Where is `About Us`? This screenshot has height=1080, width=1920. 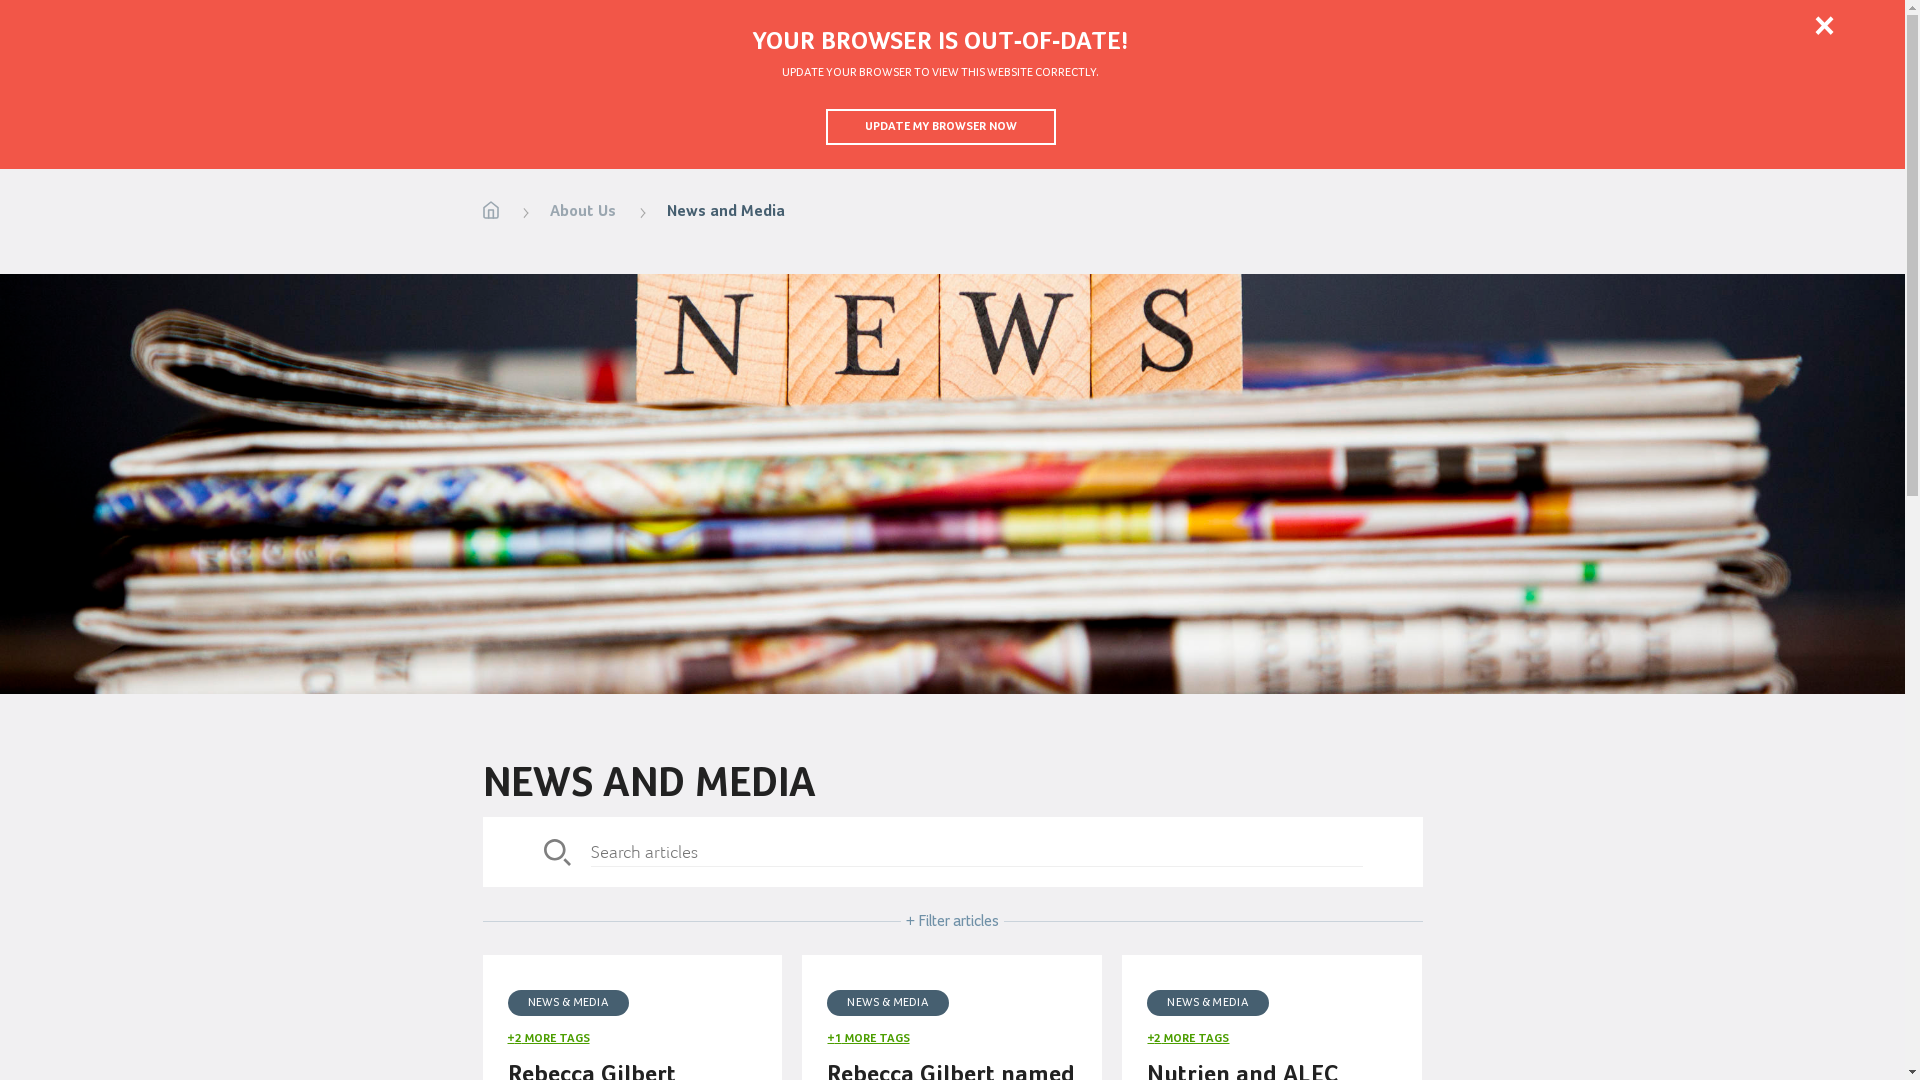 About Us is located at coordinates (583, 212).